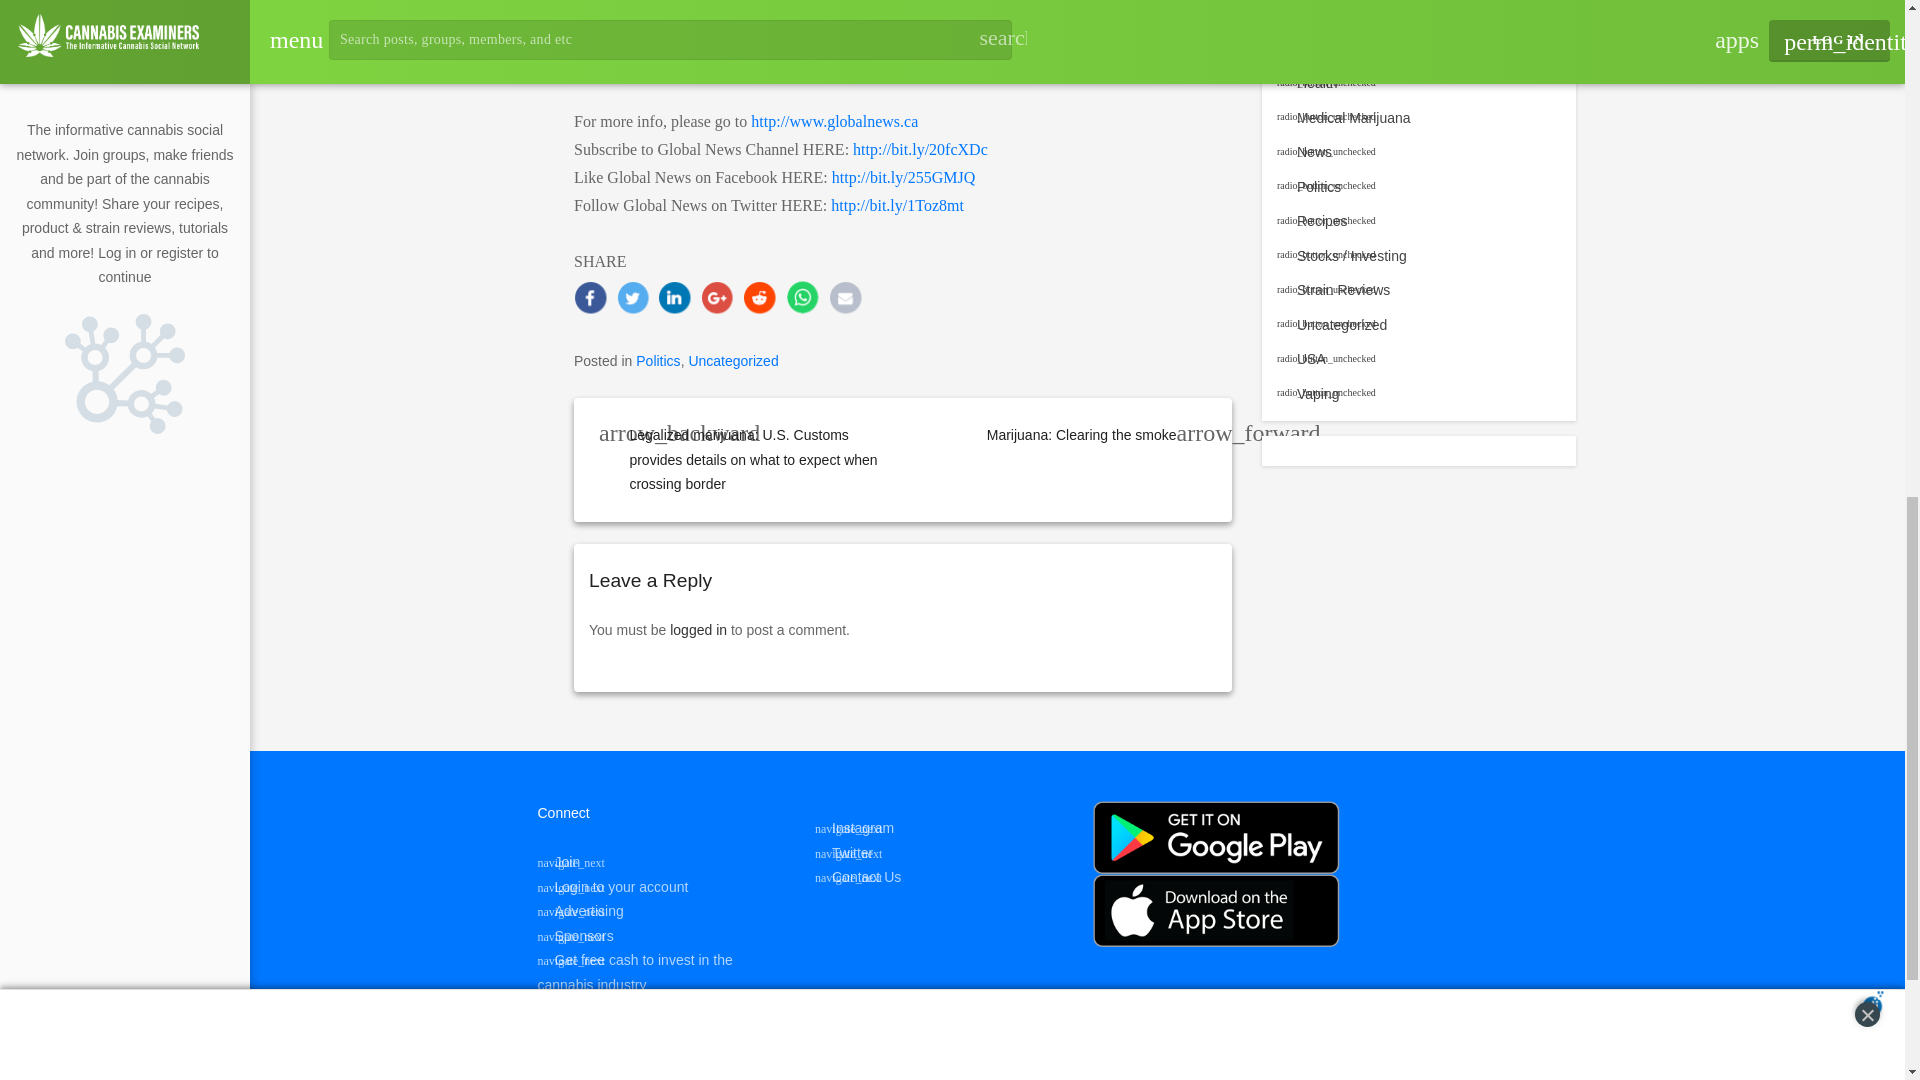 The image size is (1920, 1080). Describe the element at coordinates (632, 297) in the screenshot. I see `Share on Twitter` at that location.